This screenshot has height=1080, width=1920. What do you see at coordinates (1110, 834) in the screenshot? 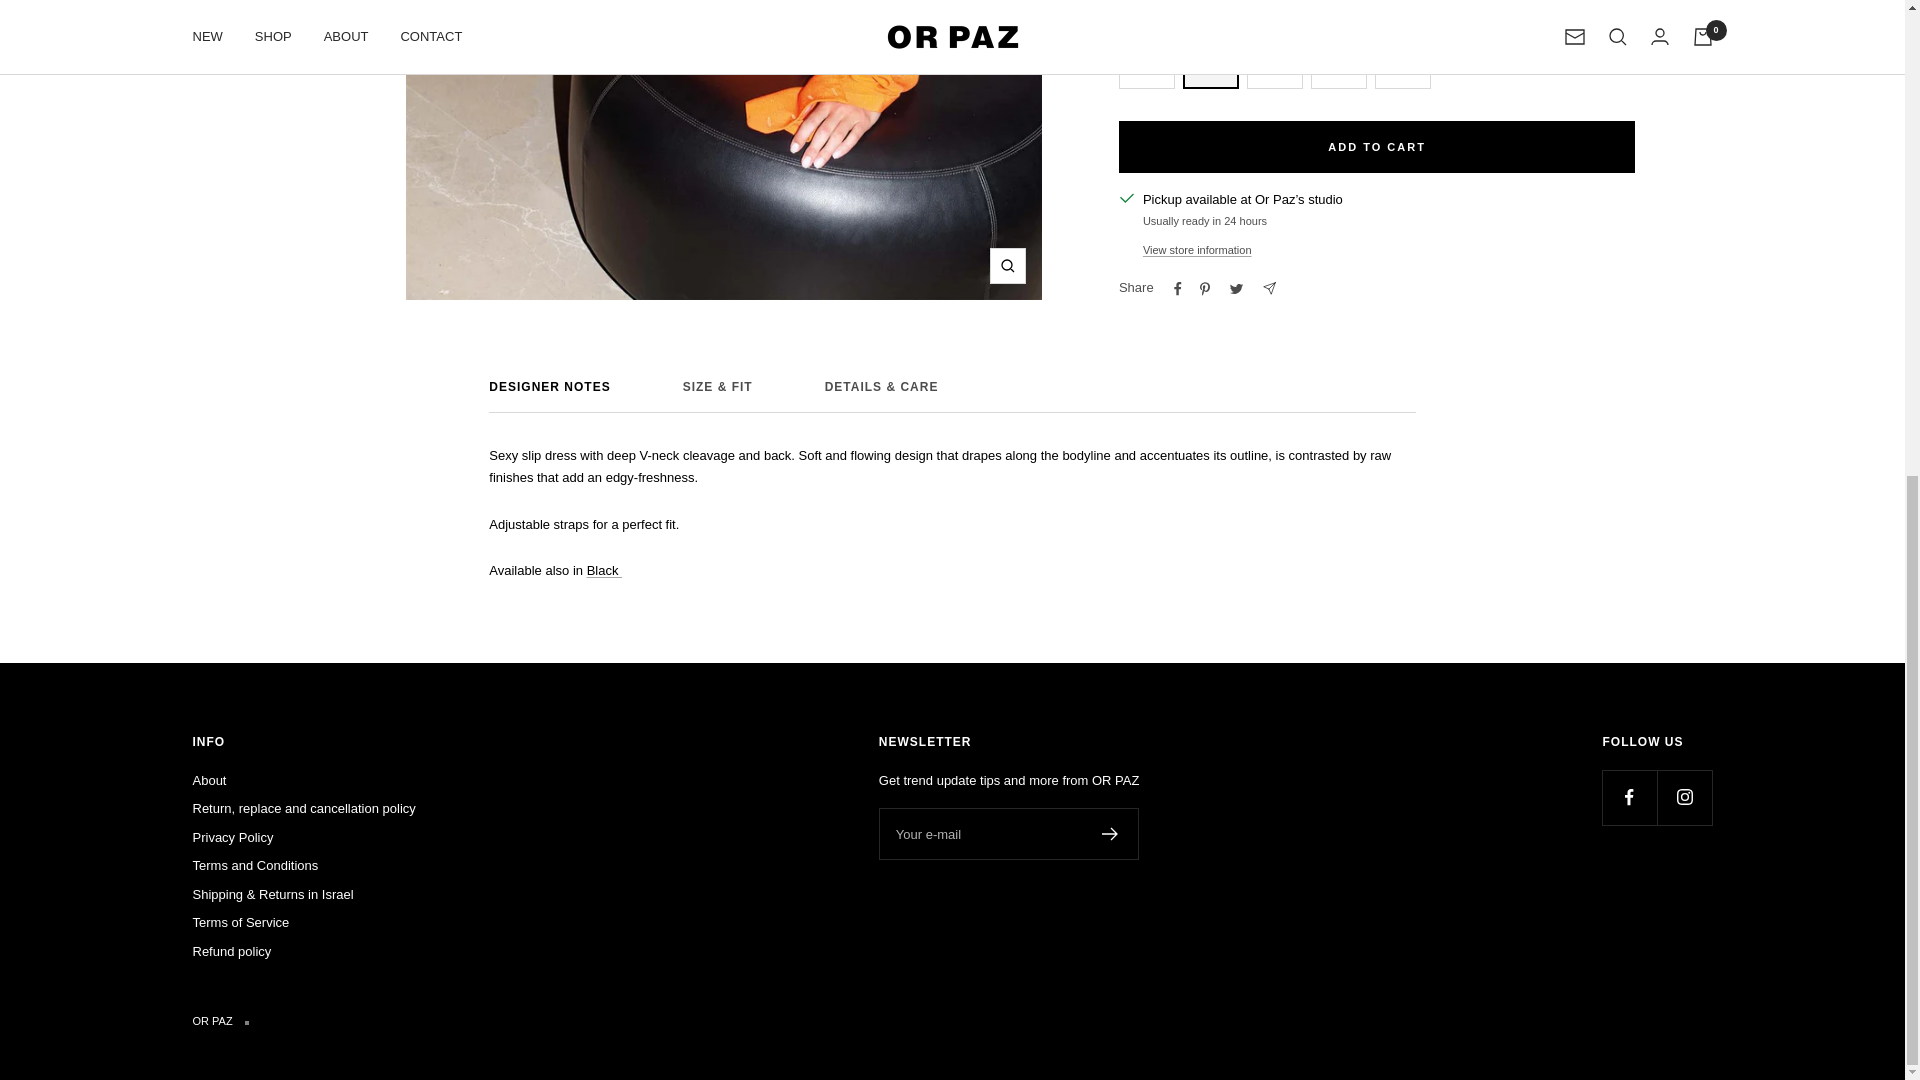
I see `Register` at bounding box center [1110, 834].